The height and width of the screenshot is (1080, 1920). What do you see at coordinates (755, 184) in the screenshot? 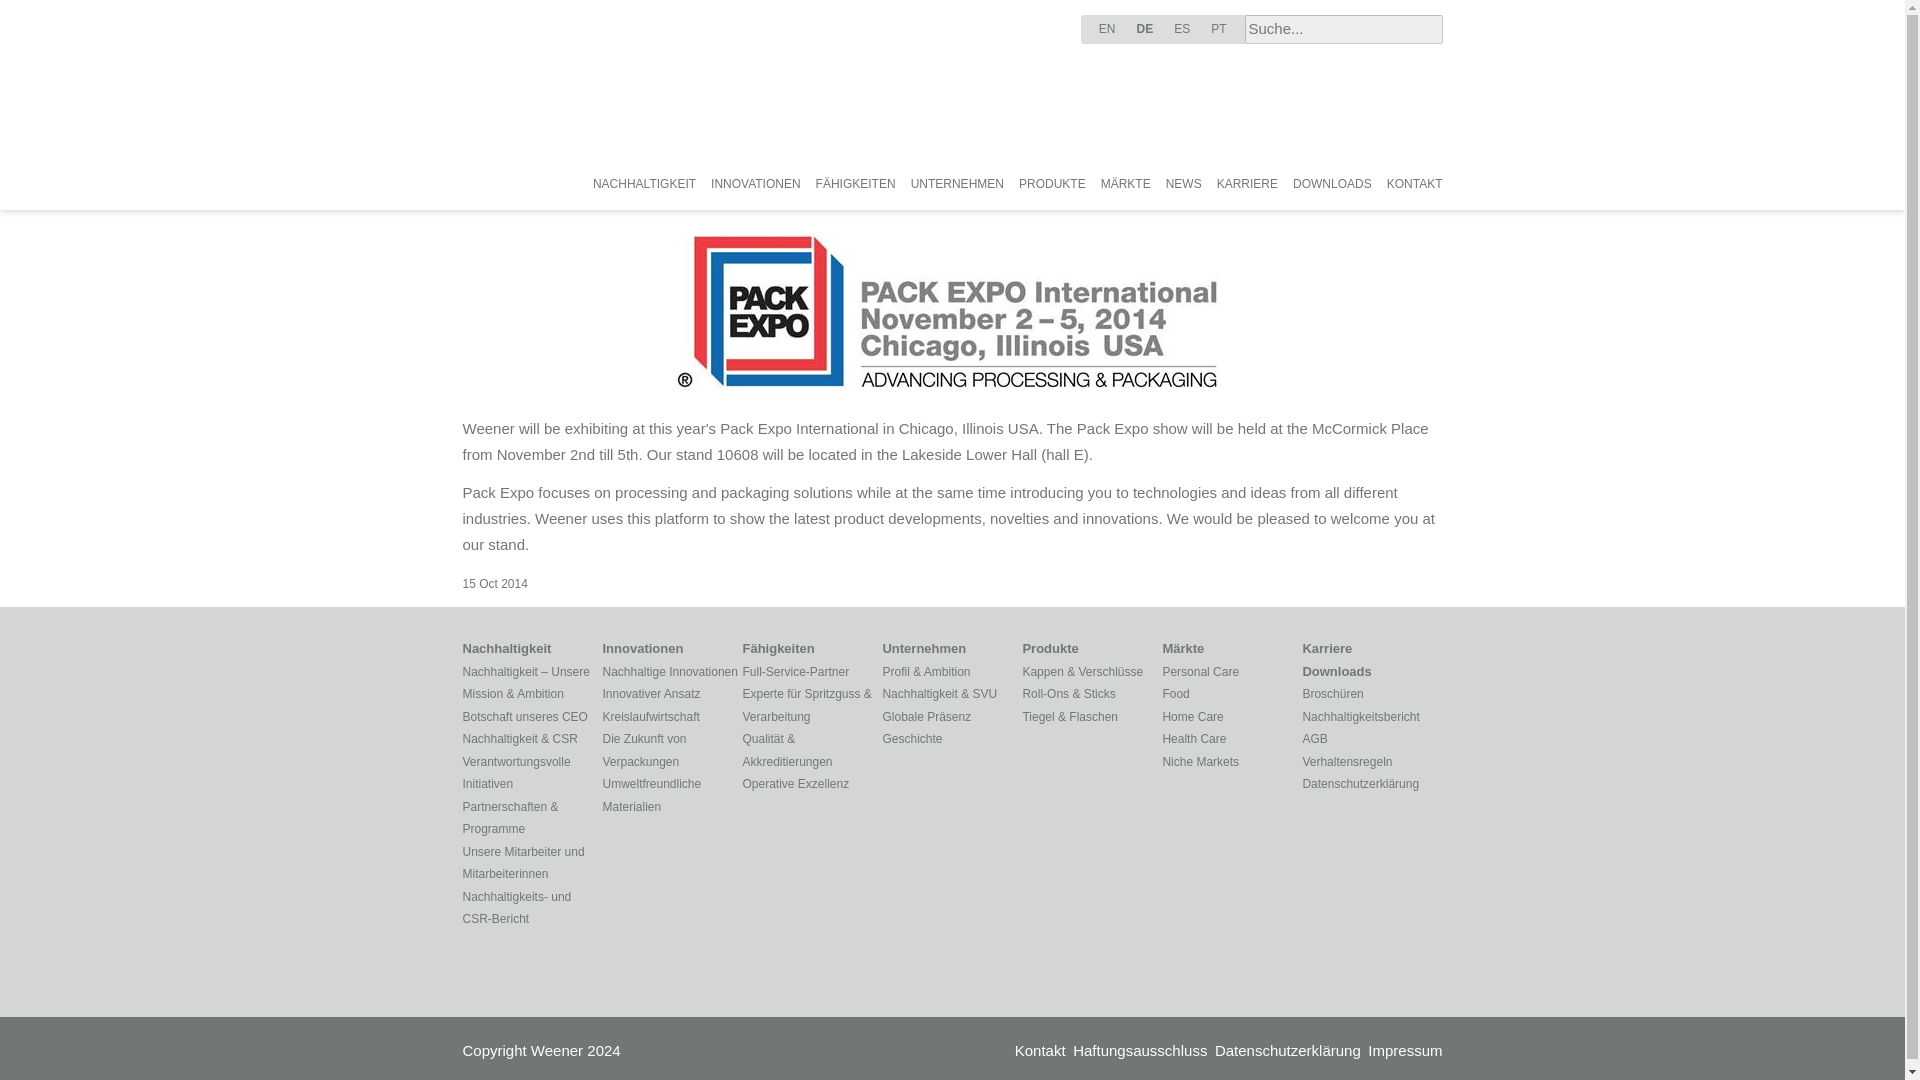
I see `INNOVATIONEN` at bounding box center [755, 184].